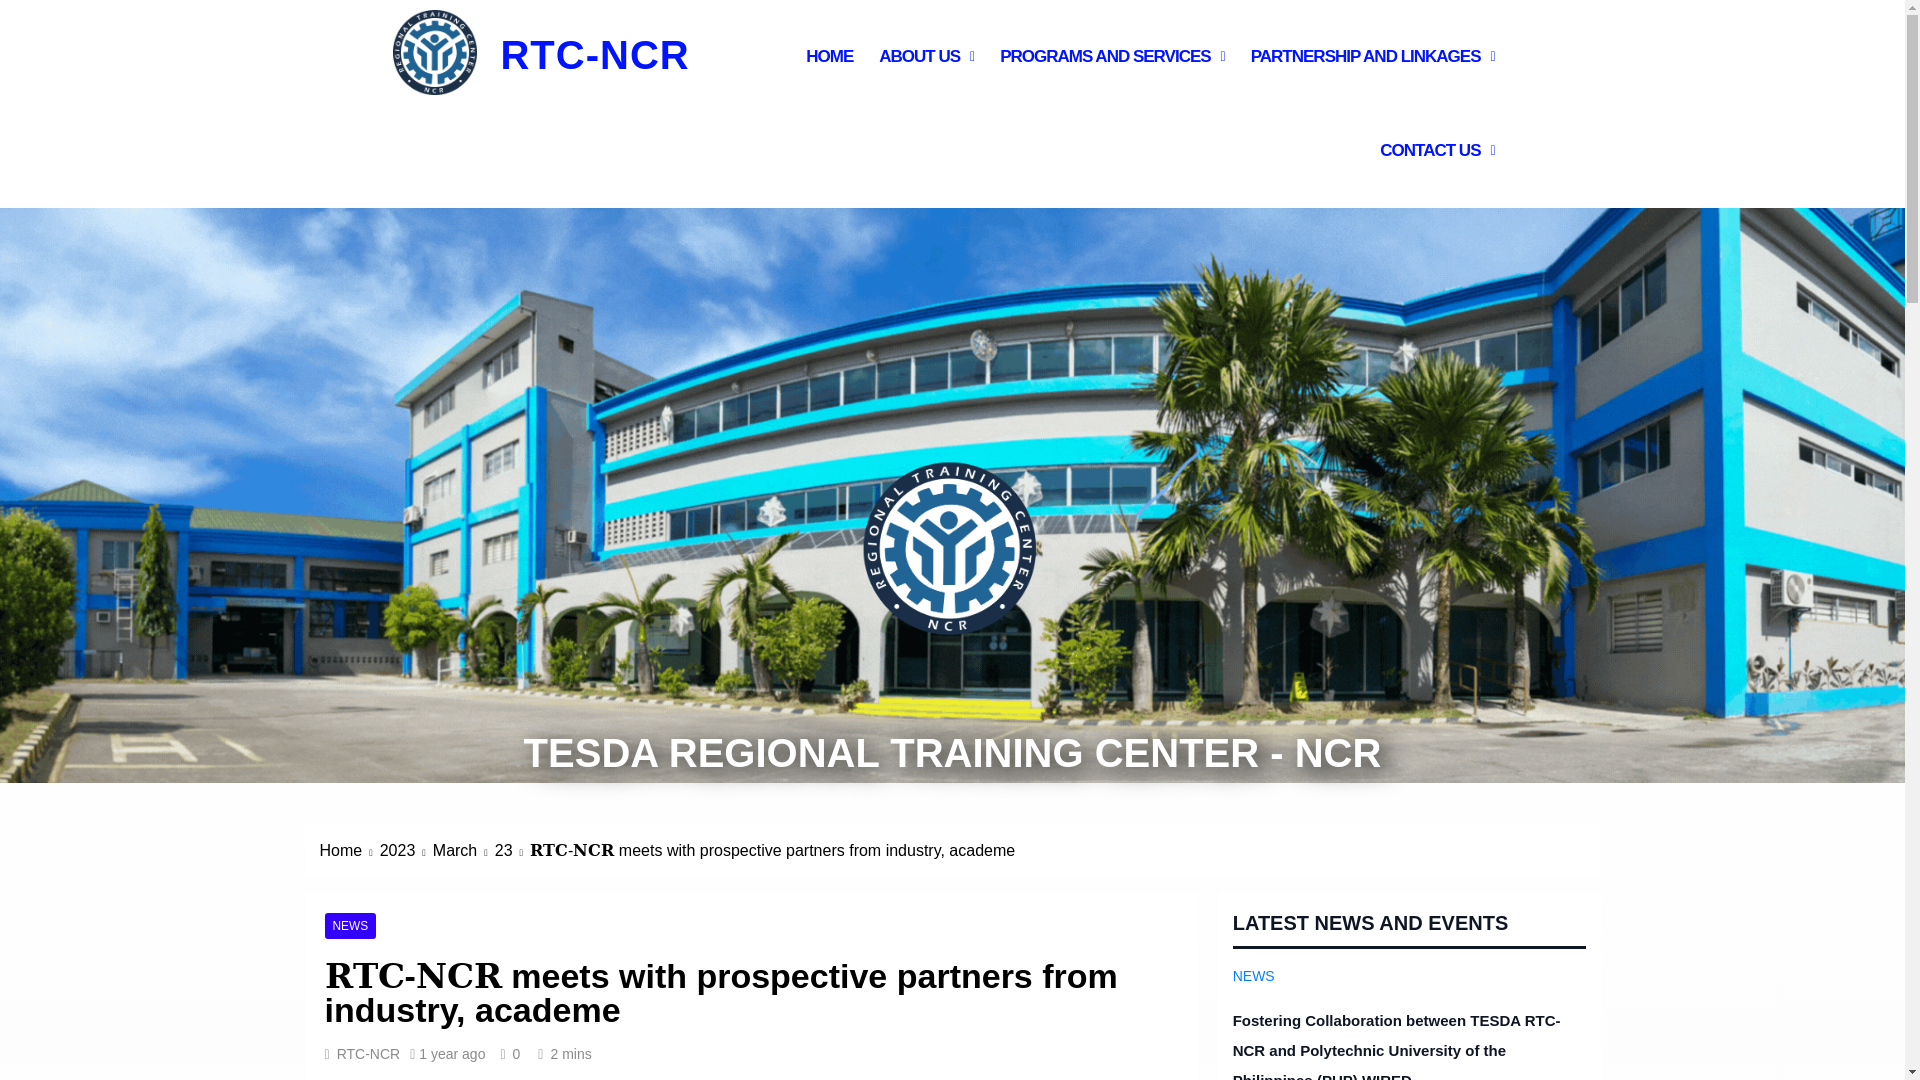  I want to click on CONTACT US, so click(1437, 150).